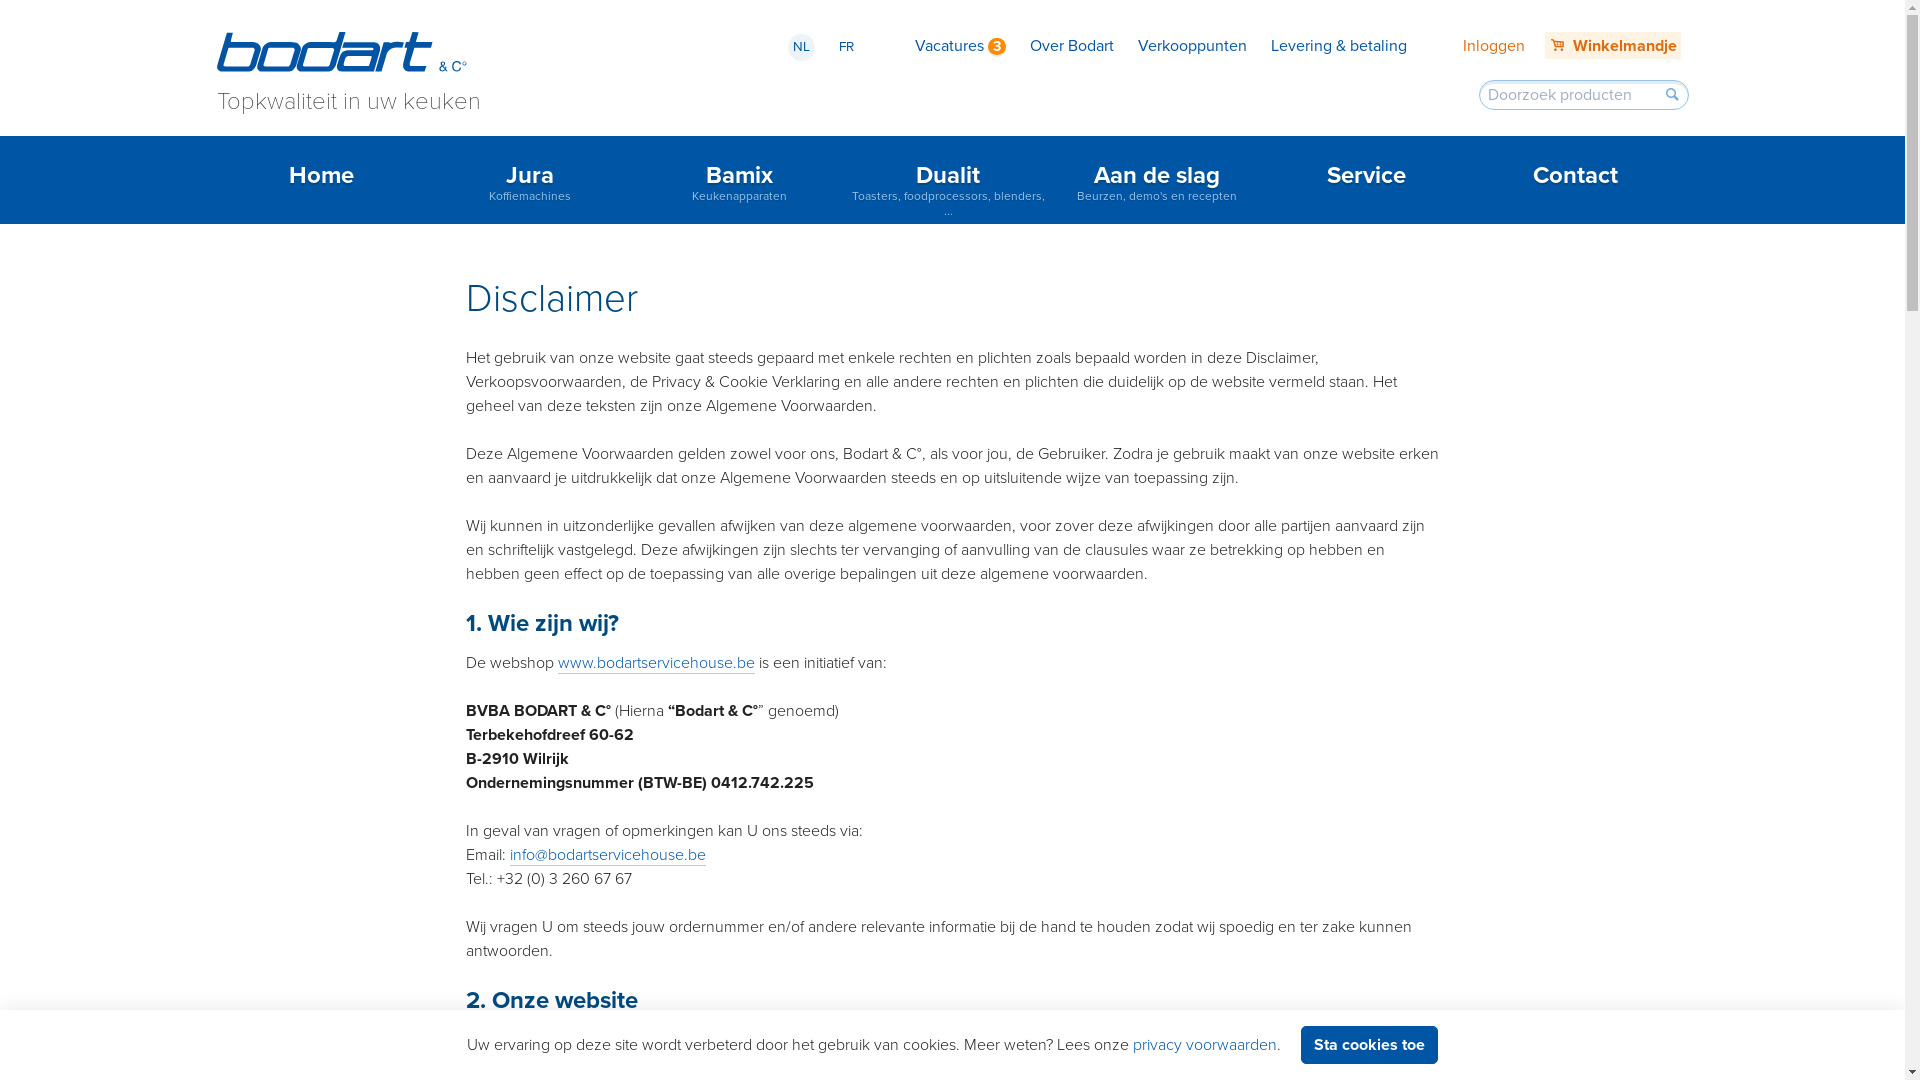 The width and height of the screenshot is (1920, 1080). Describe the element at coordinates (1613, 46) in the screenshot. I see `Winkelmandje` at that location.